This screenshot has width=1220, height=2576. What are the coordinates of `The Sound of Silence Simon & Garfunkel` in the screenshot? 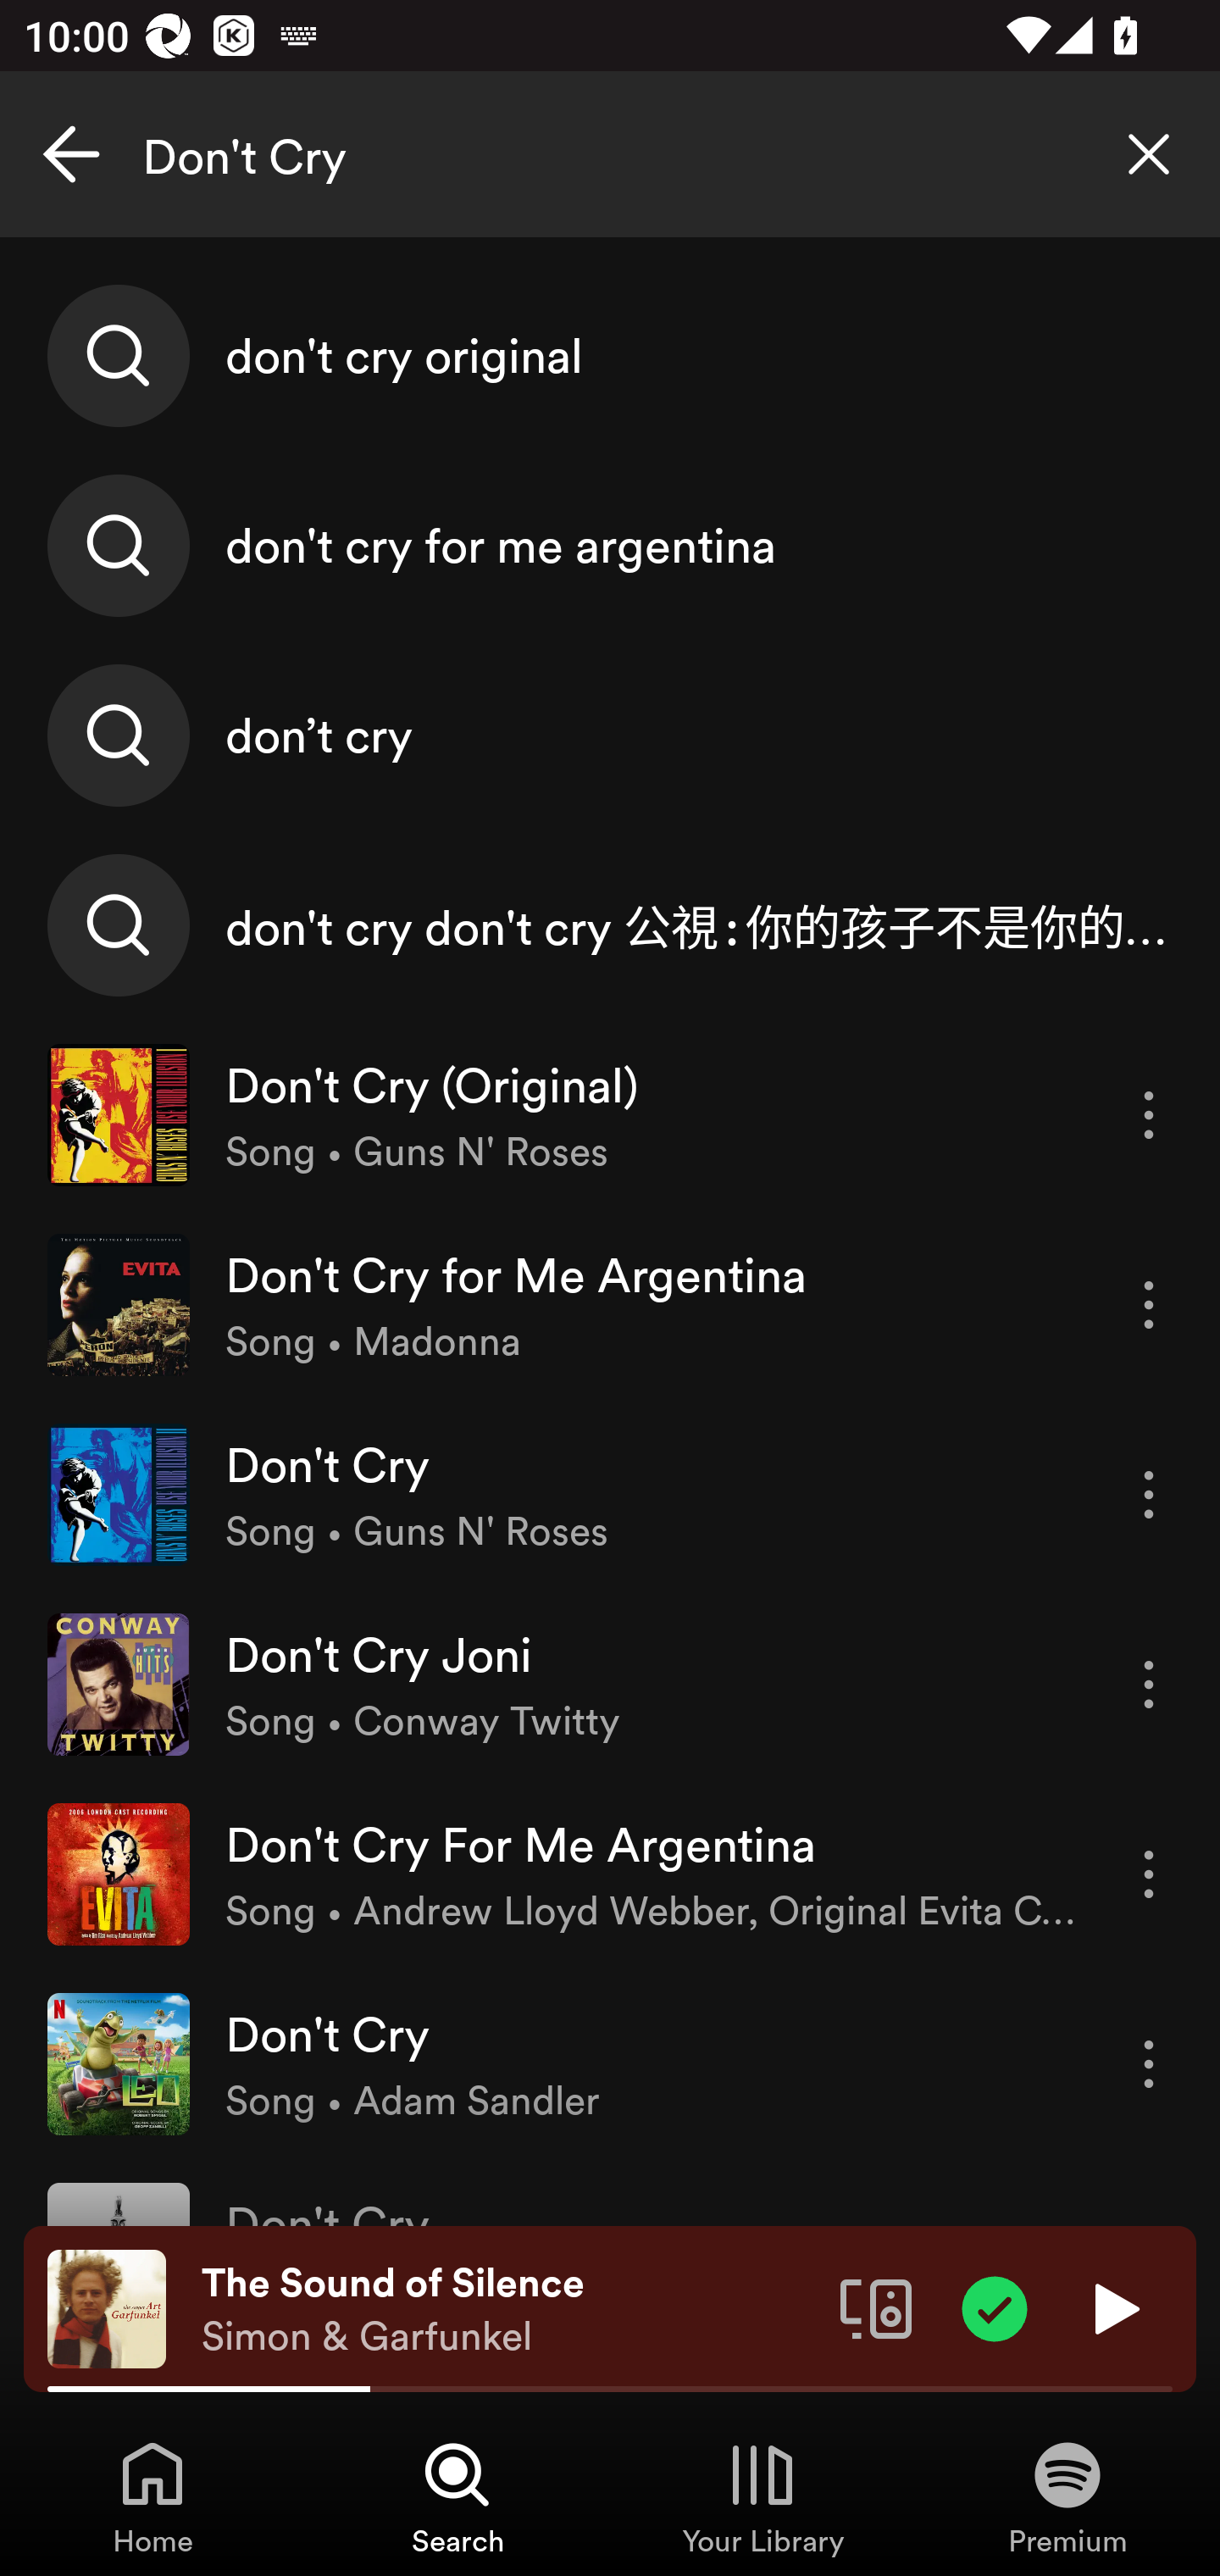 It's located at (508, 2309).